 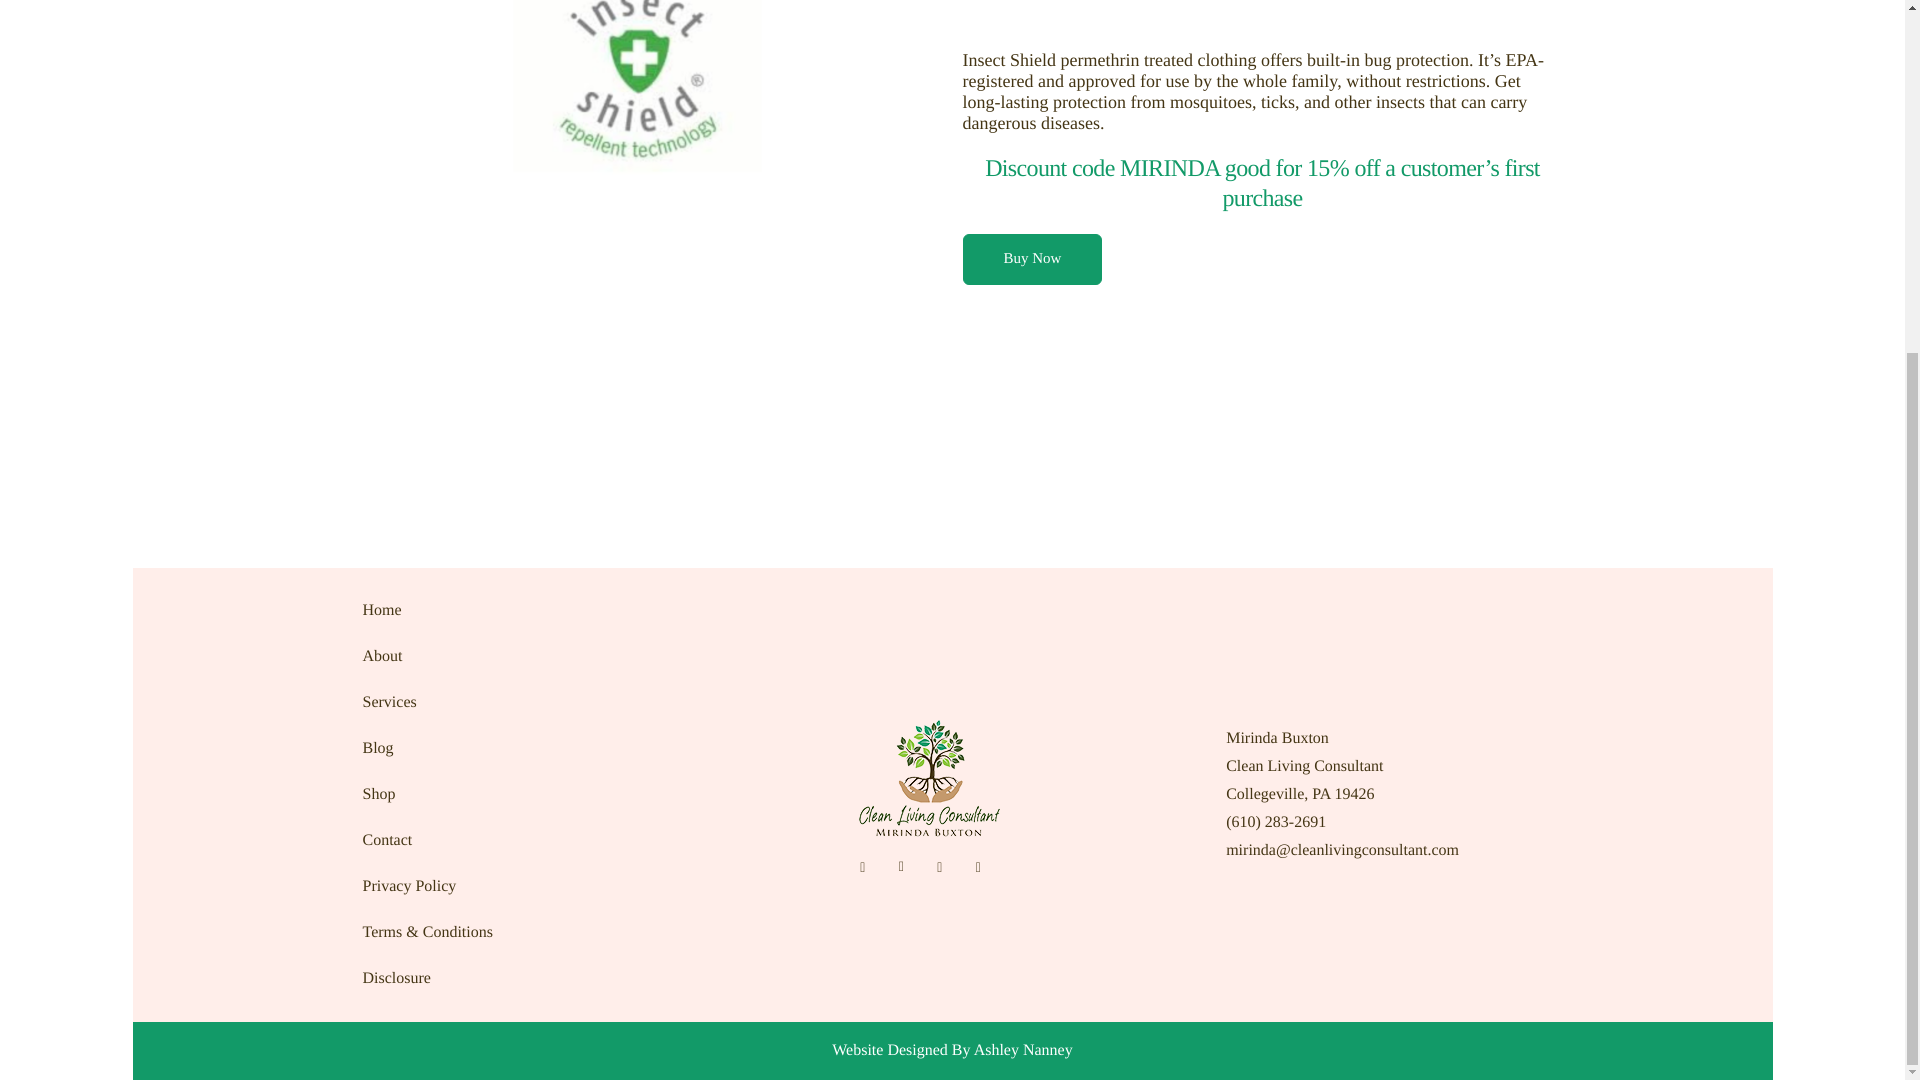 What do you see at coordinates (486, 794) in the screenshot?
I see `Shop` at bounding box center [486, 794].